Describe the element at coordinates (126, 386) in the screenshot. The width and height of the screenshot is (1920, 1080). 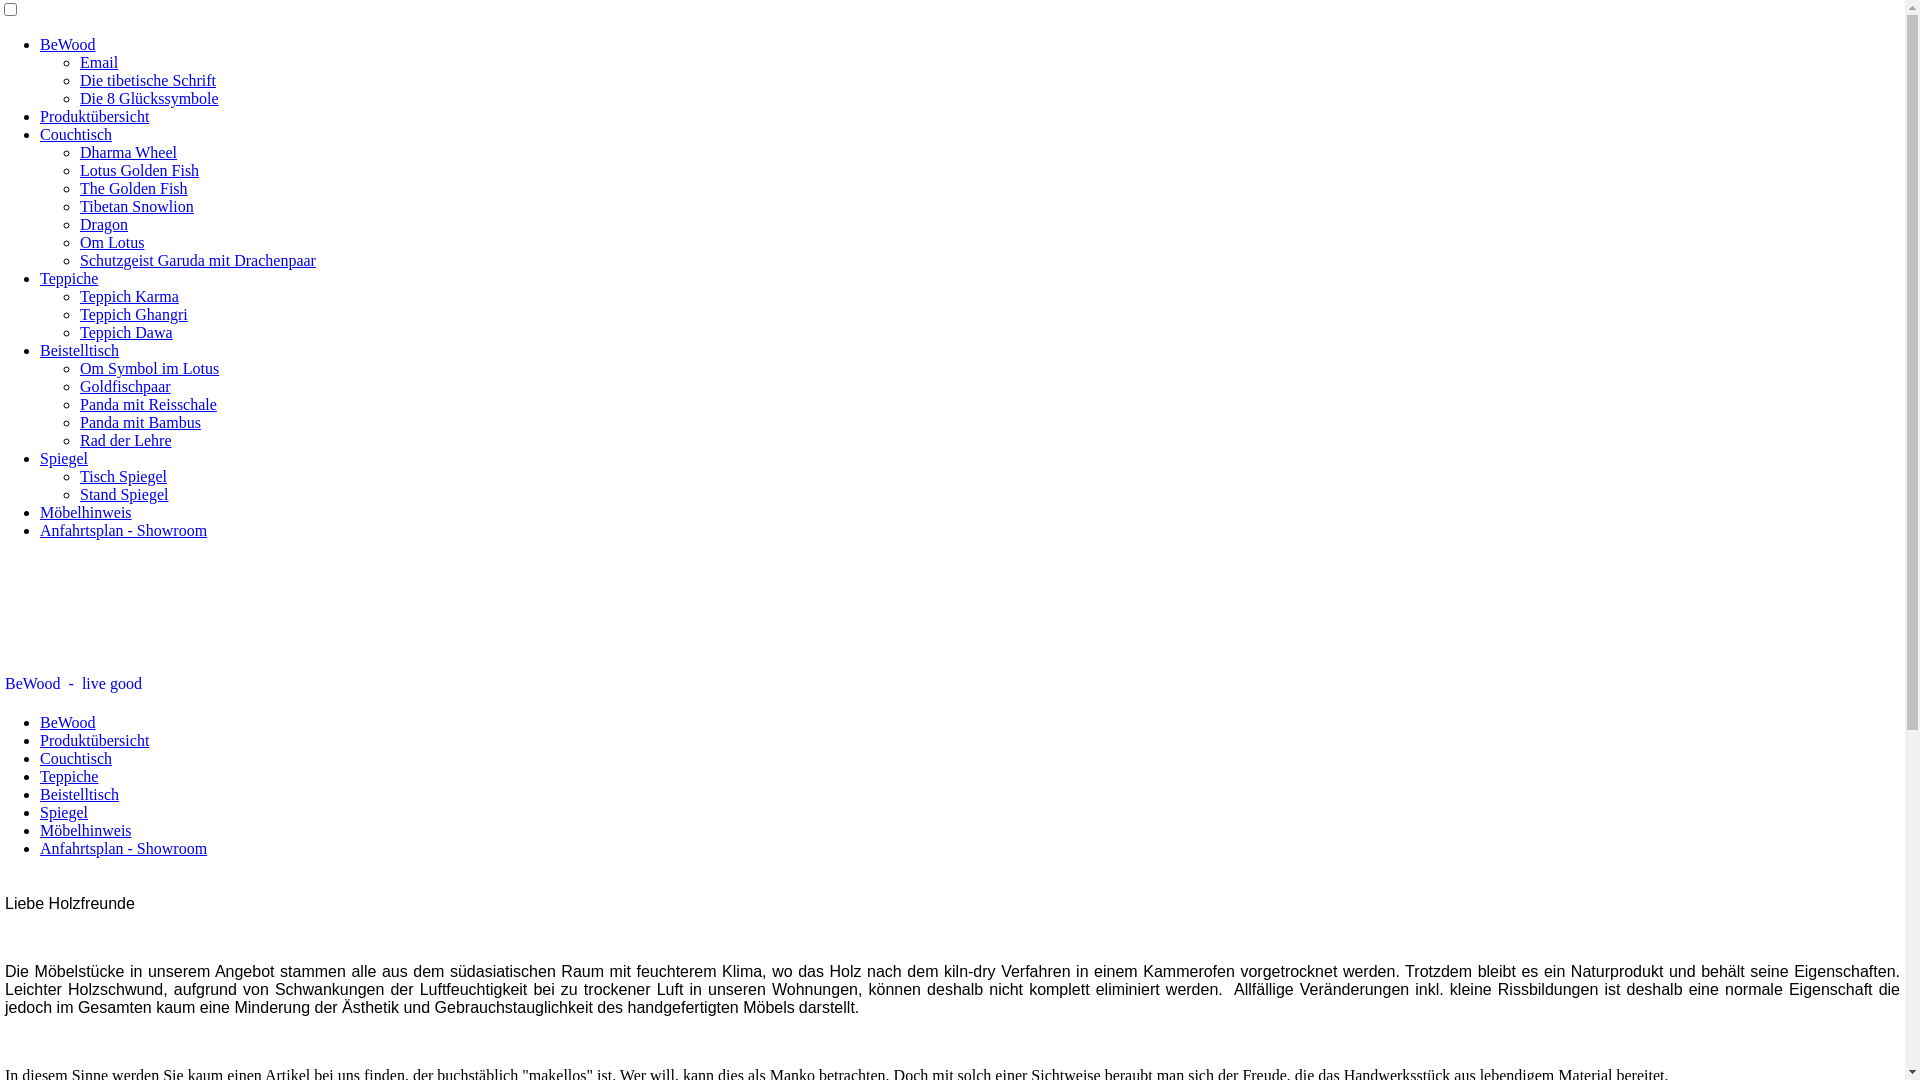
I see `Goldfischpaar` at that location.